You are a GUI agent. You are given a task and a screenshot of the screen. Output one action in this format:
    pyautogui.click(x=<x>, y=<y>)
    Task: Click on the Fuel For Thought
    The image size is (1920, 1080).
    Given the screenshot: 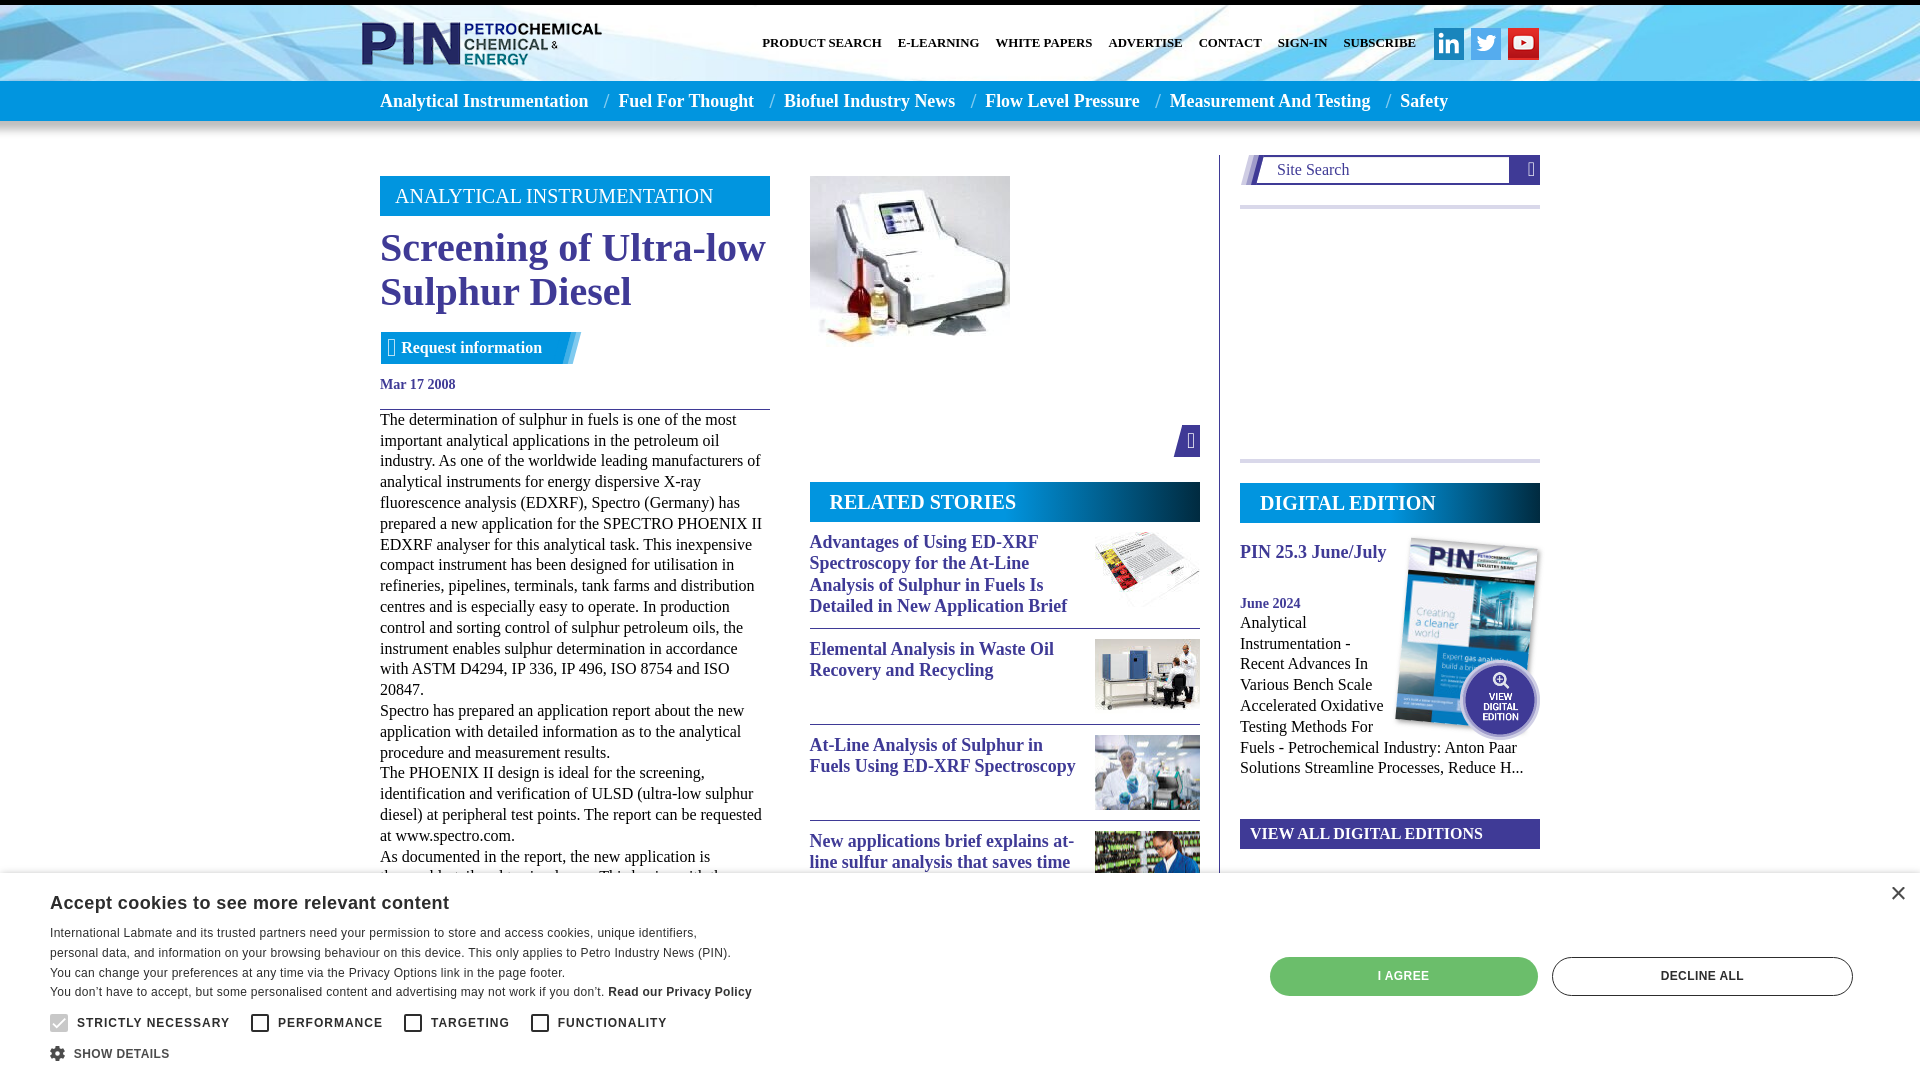 What is the action you would take?
    pyautogui.click(x=686, y=100)
    